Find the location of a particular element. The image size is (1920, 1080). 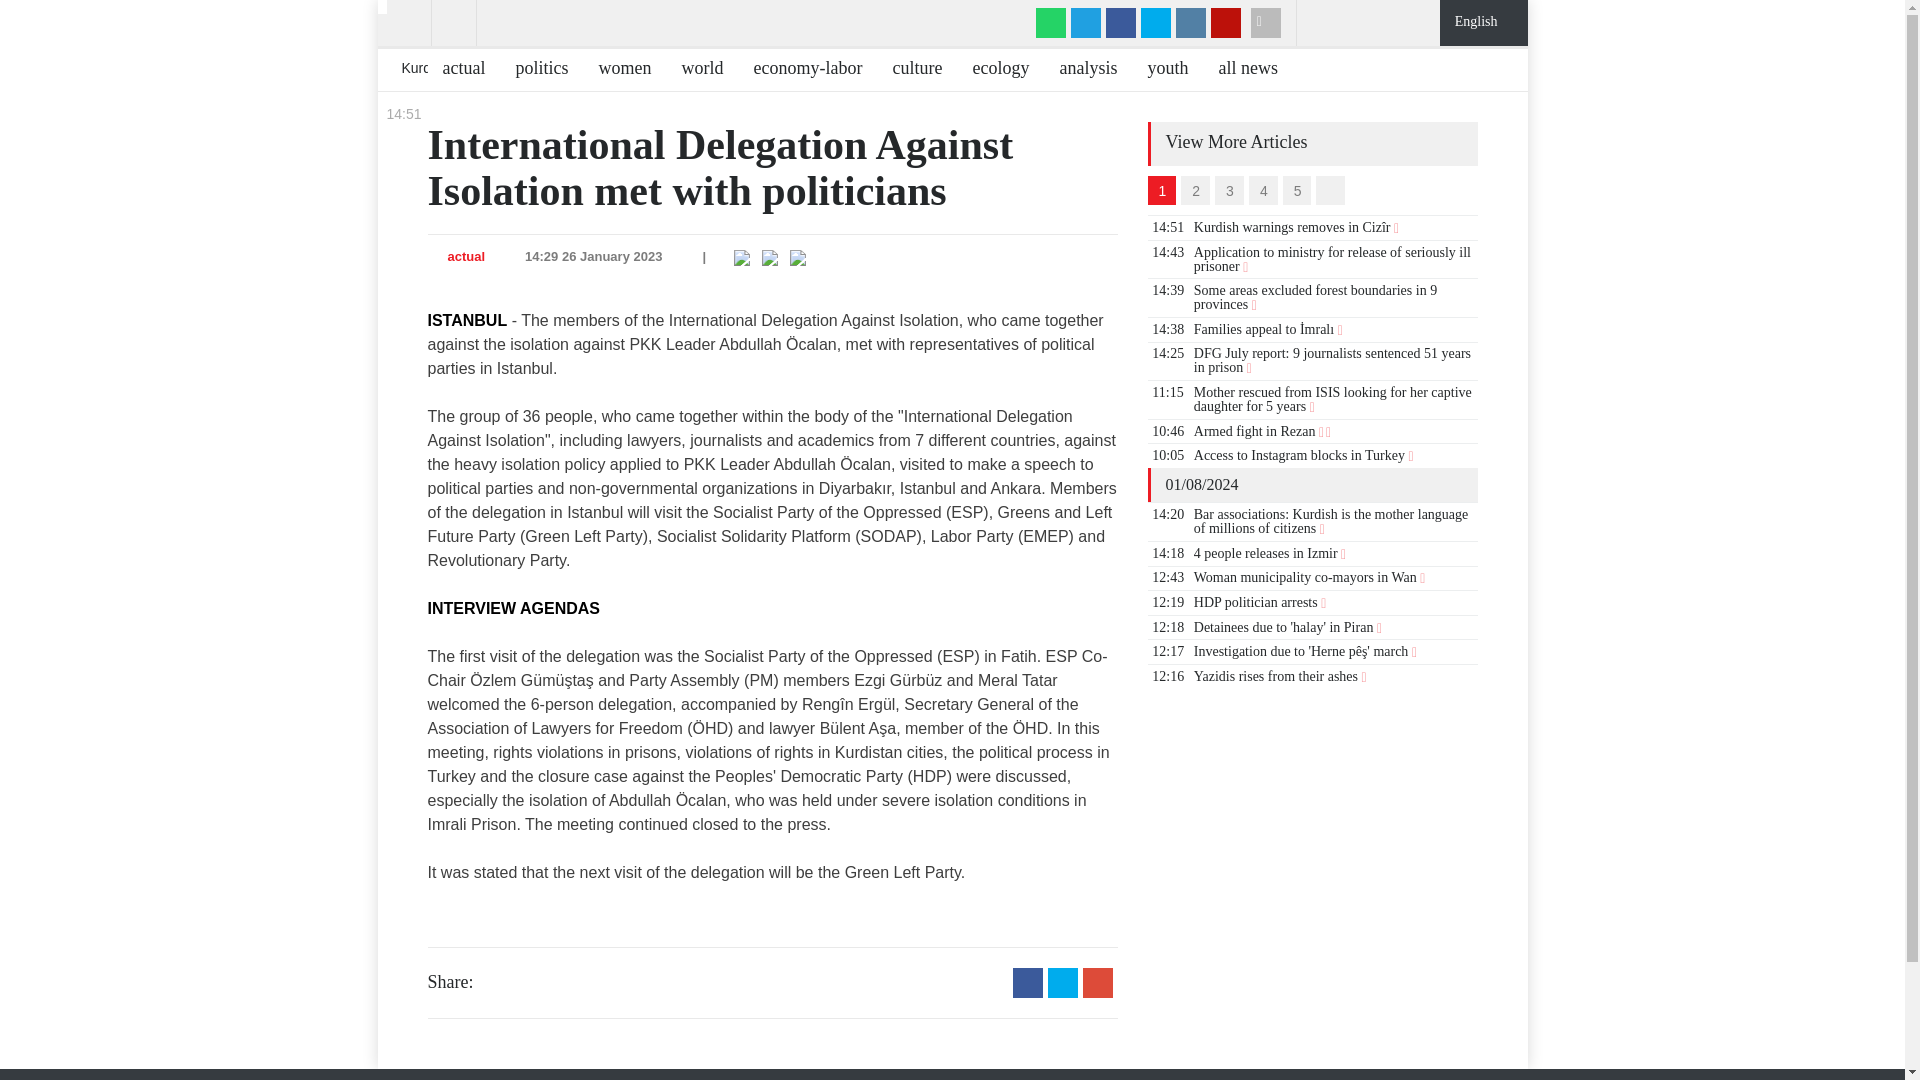

economy-labor is located at coordinates (800, 70).